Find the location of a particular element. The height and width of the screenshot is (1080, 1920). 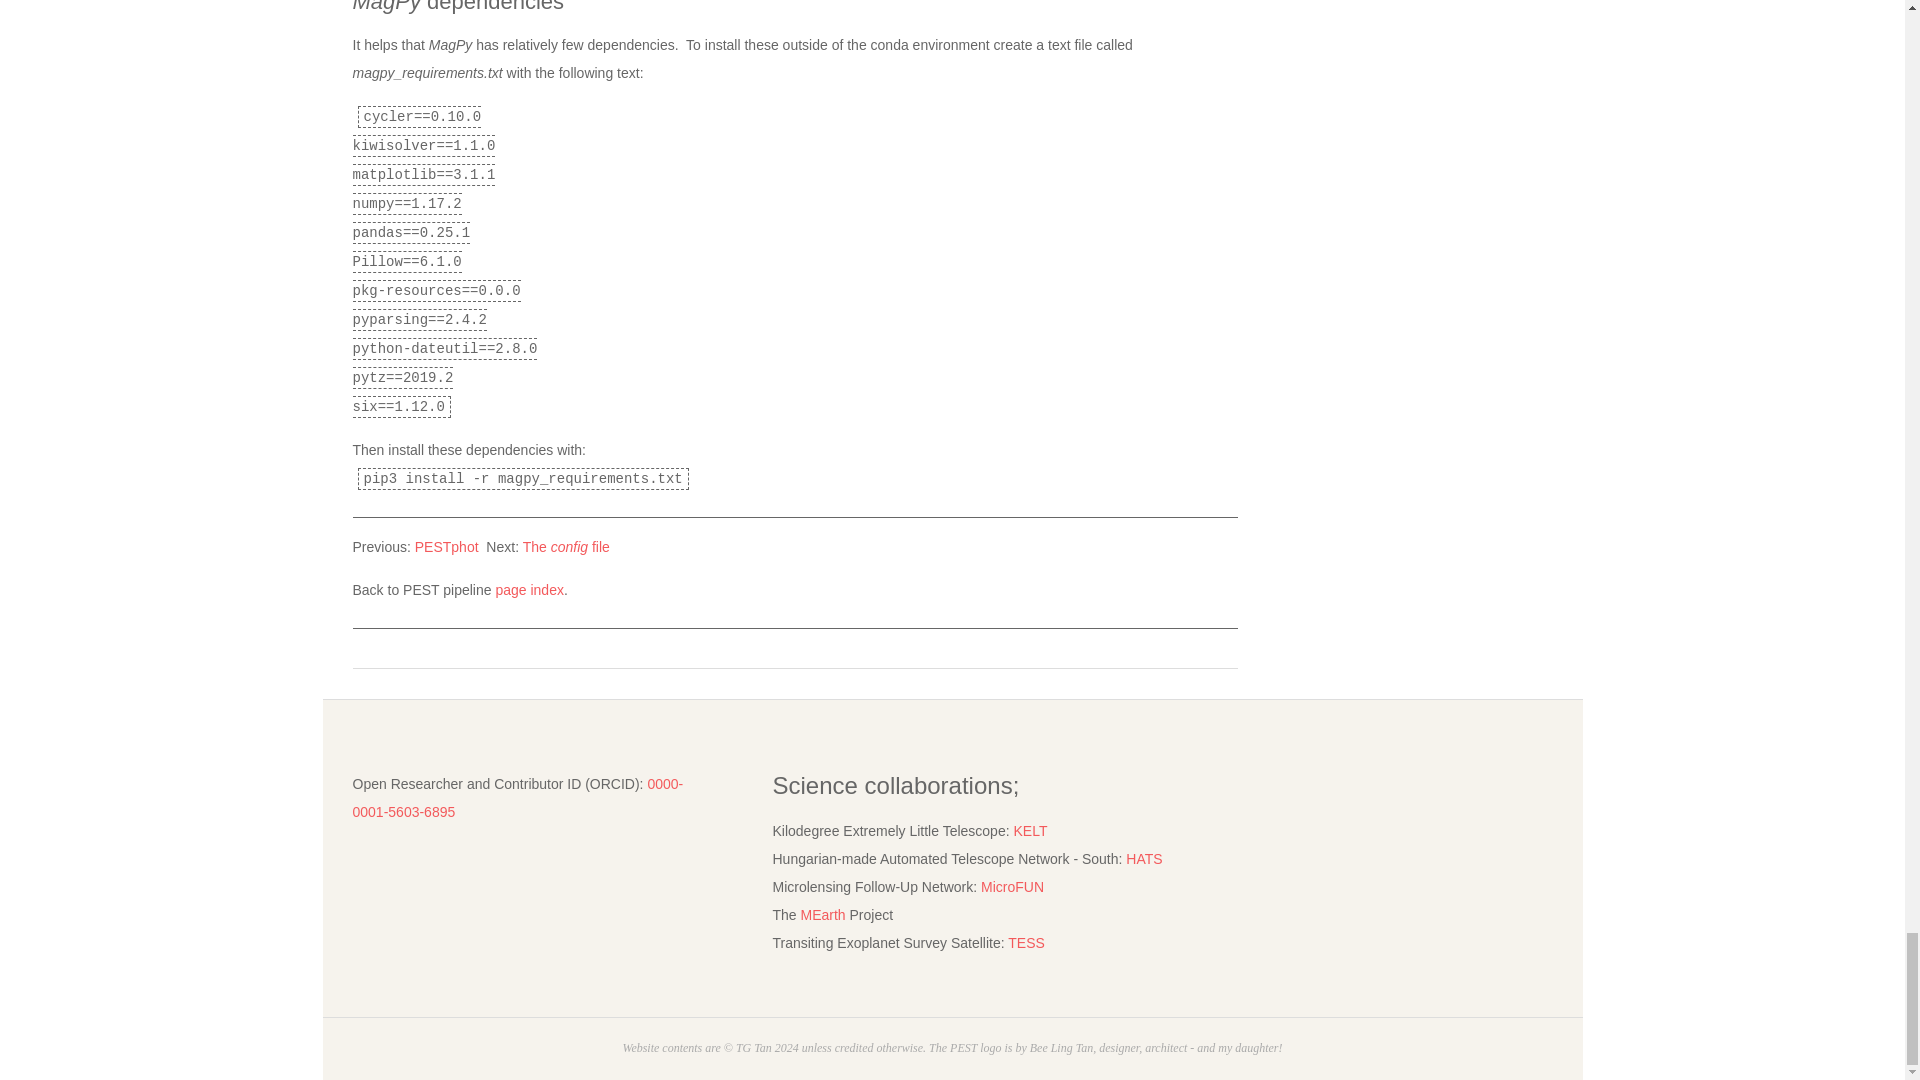

HATS is located at coordinates (1143, 859).